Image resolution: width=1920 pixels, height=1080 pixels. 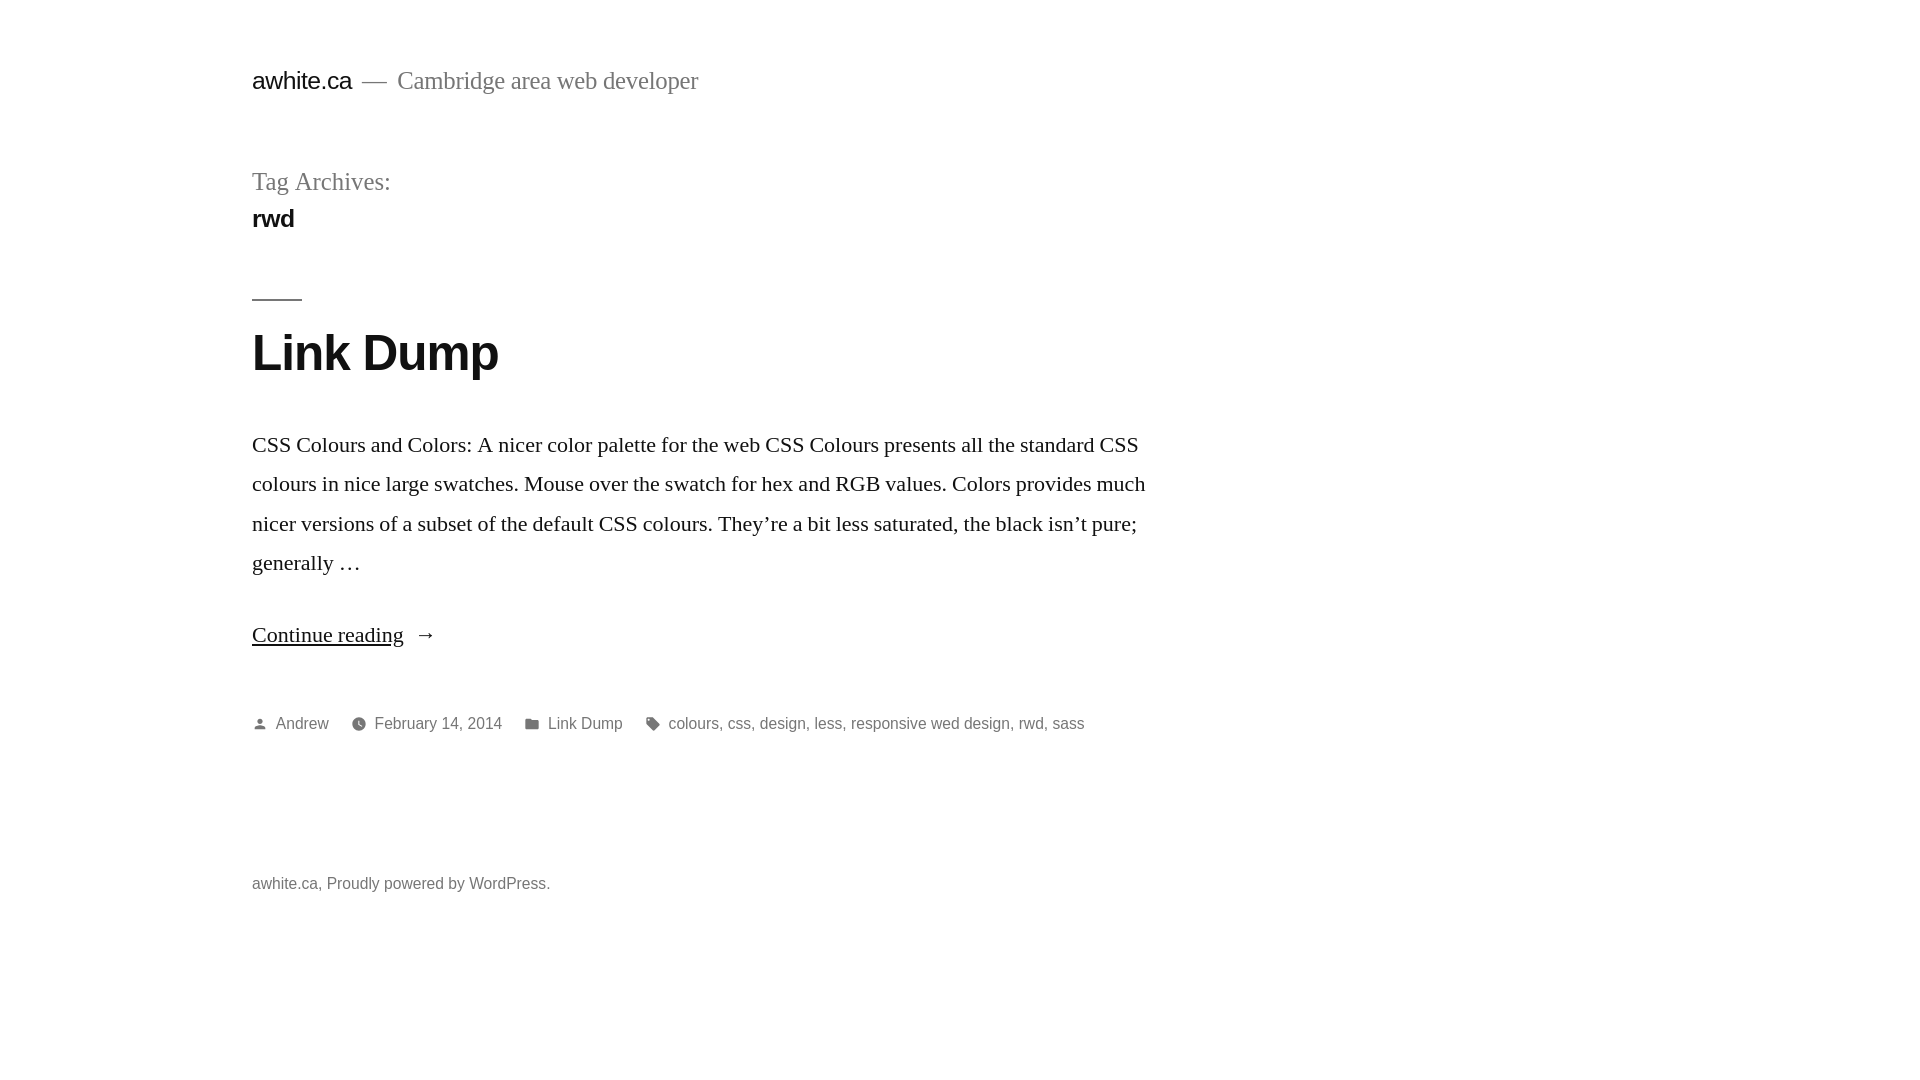 What do you see at coordinates (1069, 724) in the screenshot?
I see `sass` at bounding box center [1069, 724].